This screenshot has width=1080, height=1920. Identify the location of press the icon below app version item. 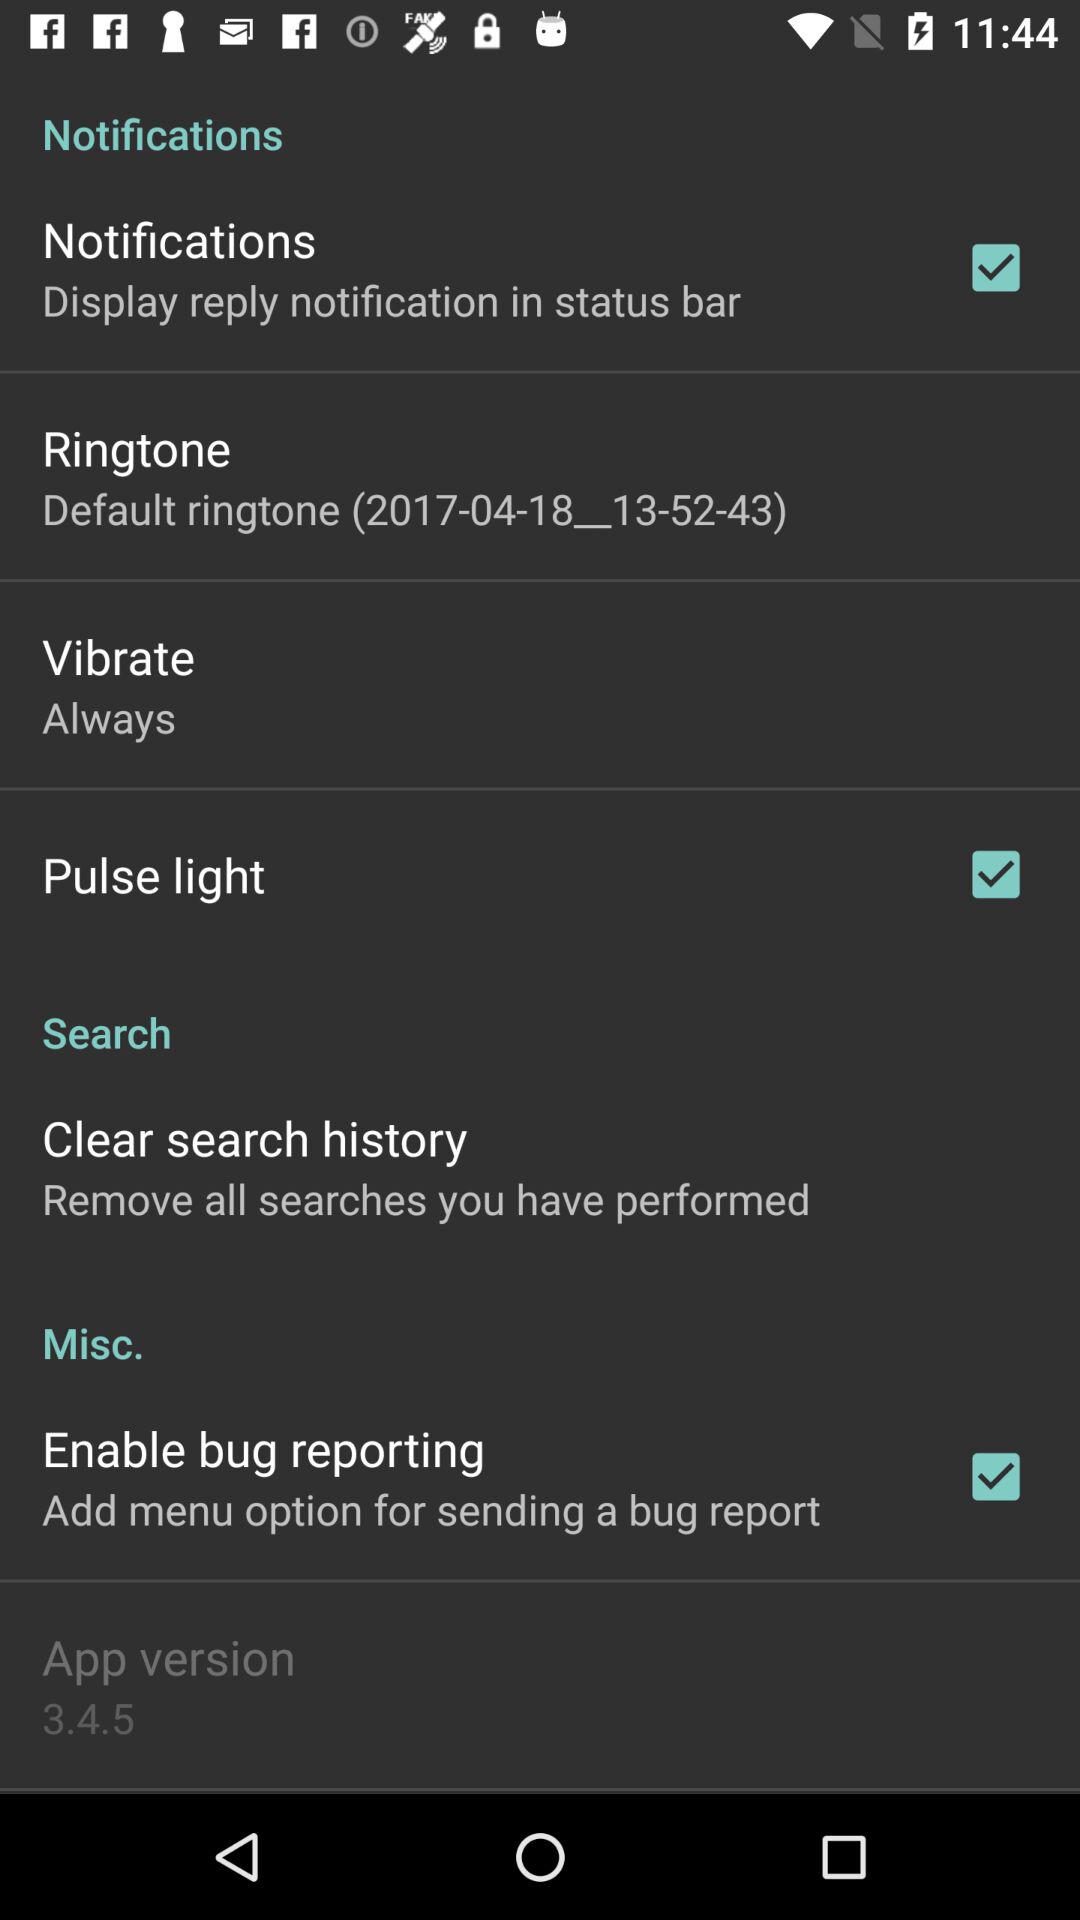
(88, 1717).